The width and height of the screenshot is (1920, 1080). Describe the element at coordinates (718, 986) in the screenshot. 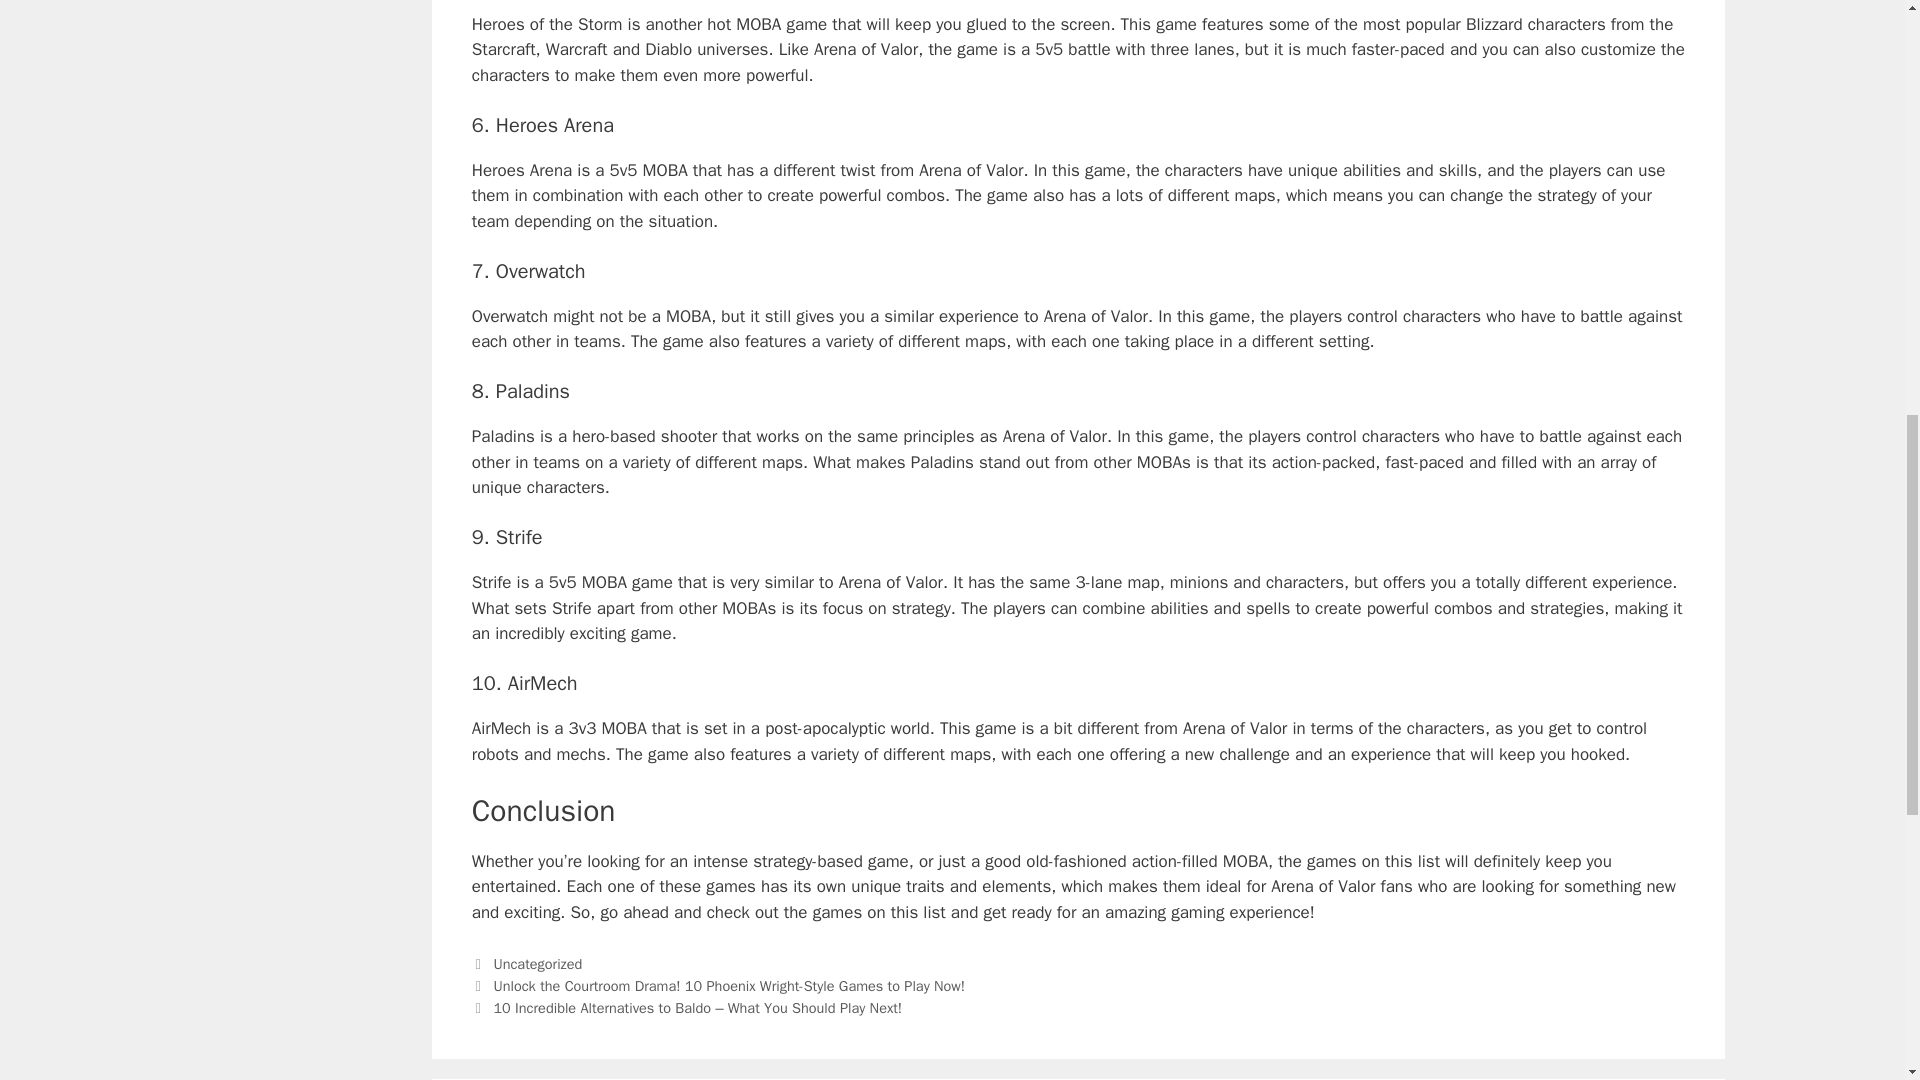

I see `Previous` at that location.